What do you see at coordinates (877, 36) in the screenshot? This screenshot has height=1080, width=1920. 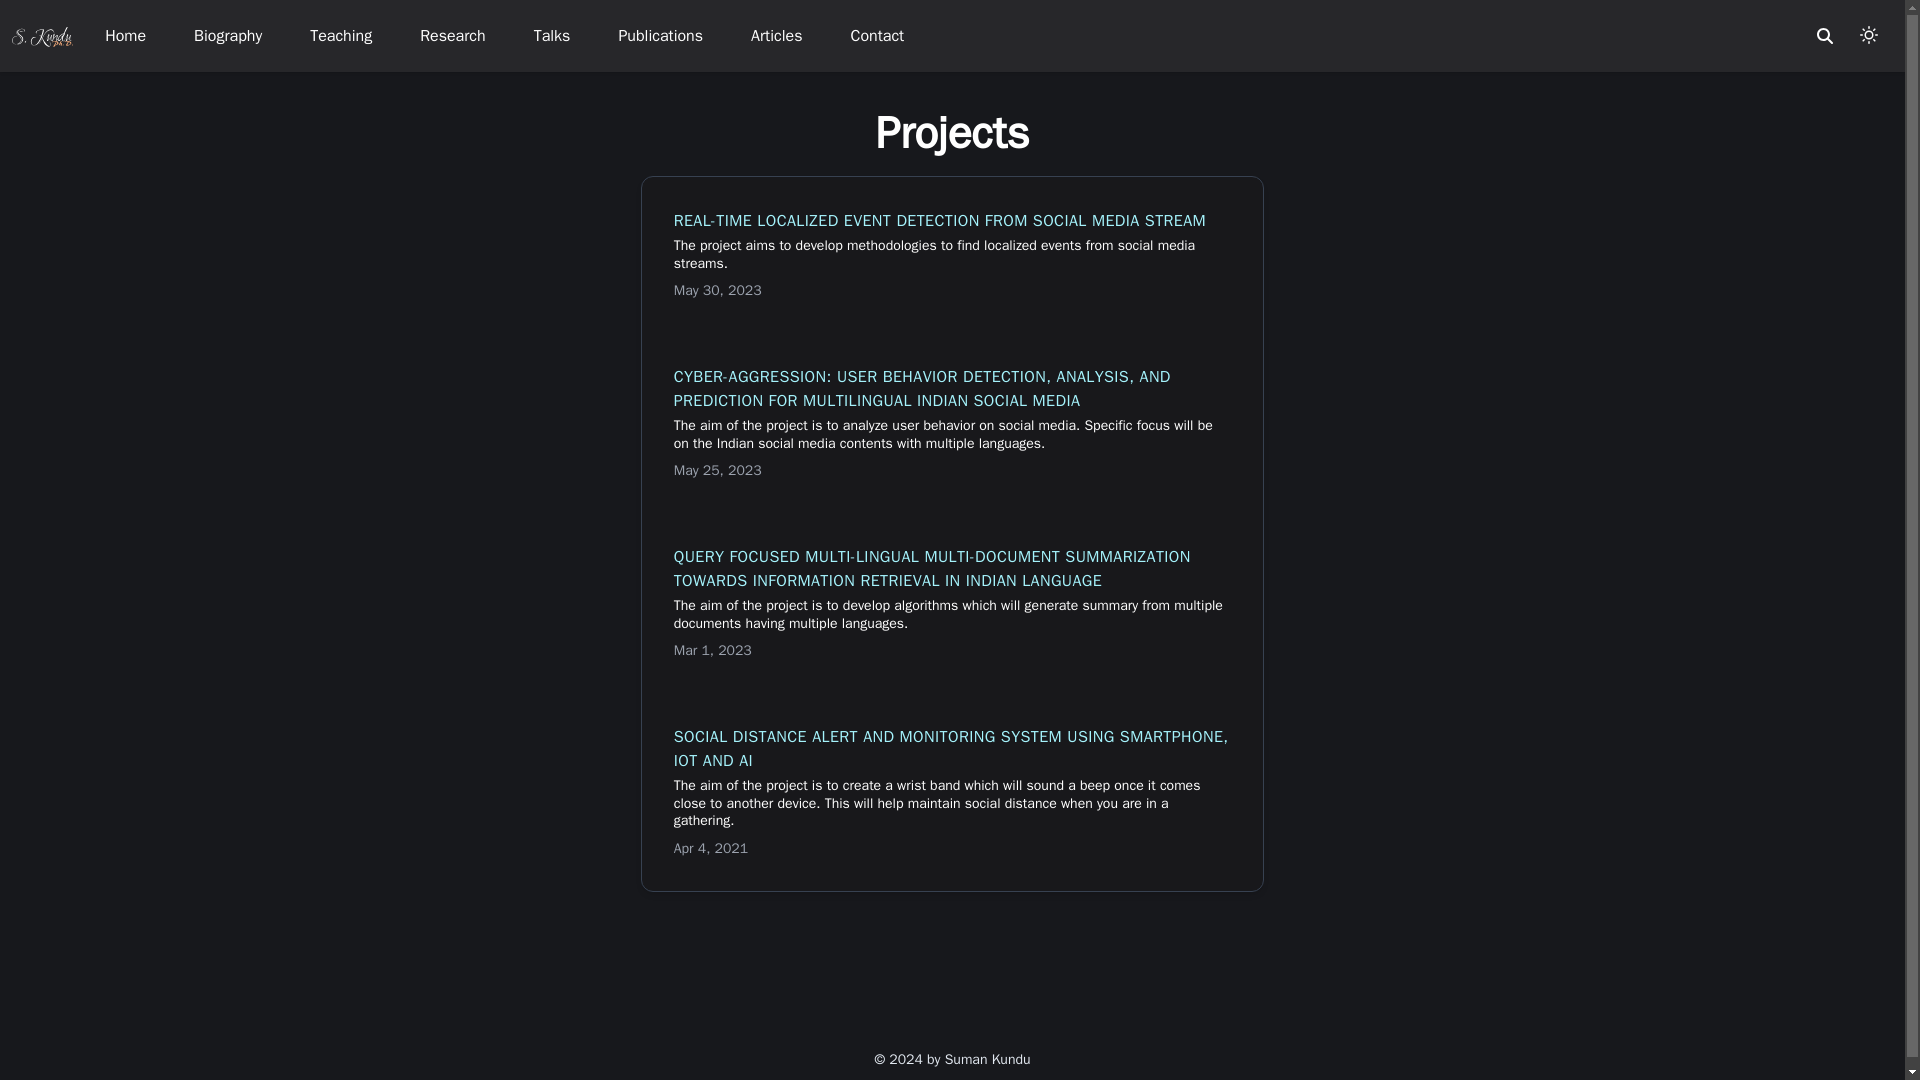 I see `Contact` at bounding box center [877, 36].